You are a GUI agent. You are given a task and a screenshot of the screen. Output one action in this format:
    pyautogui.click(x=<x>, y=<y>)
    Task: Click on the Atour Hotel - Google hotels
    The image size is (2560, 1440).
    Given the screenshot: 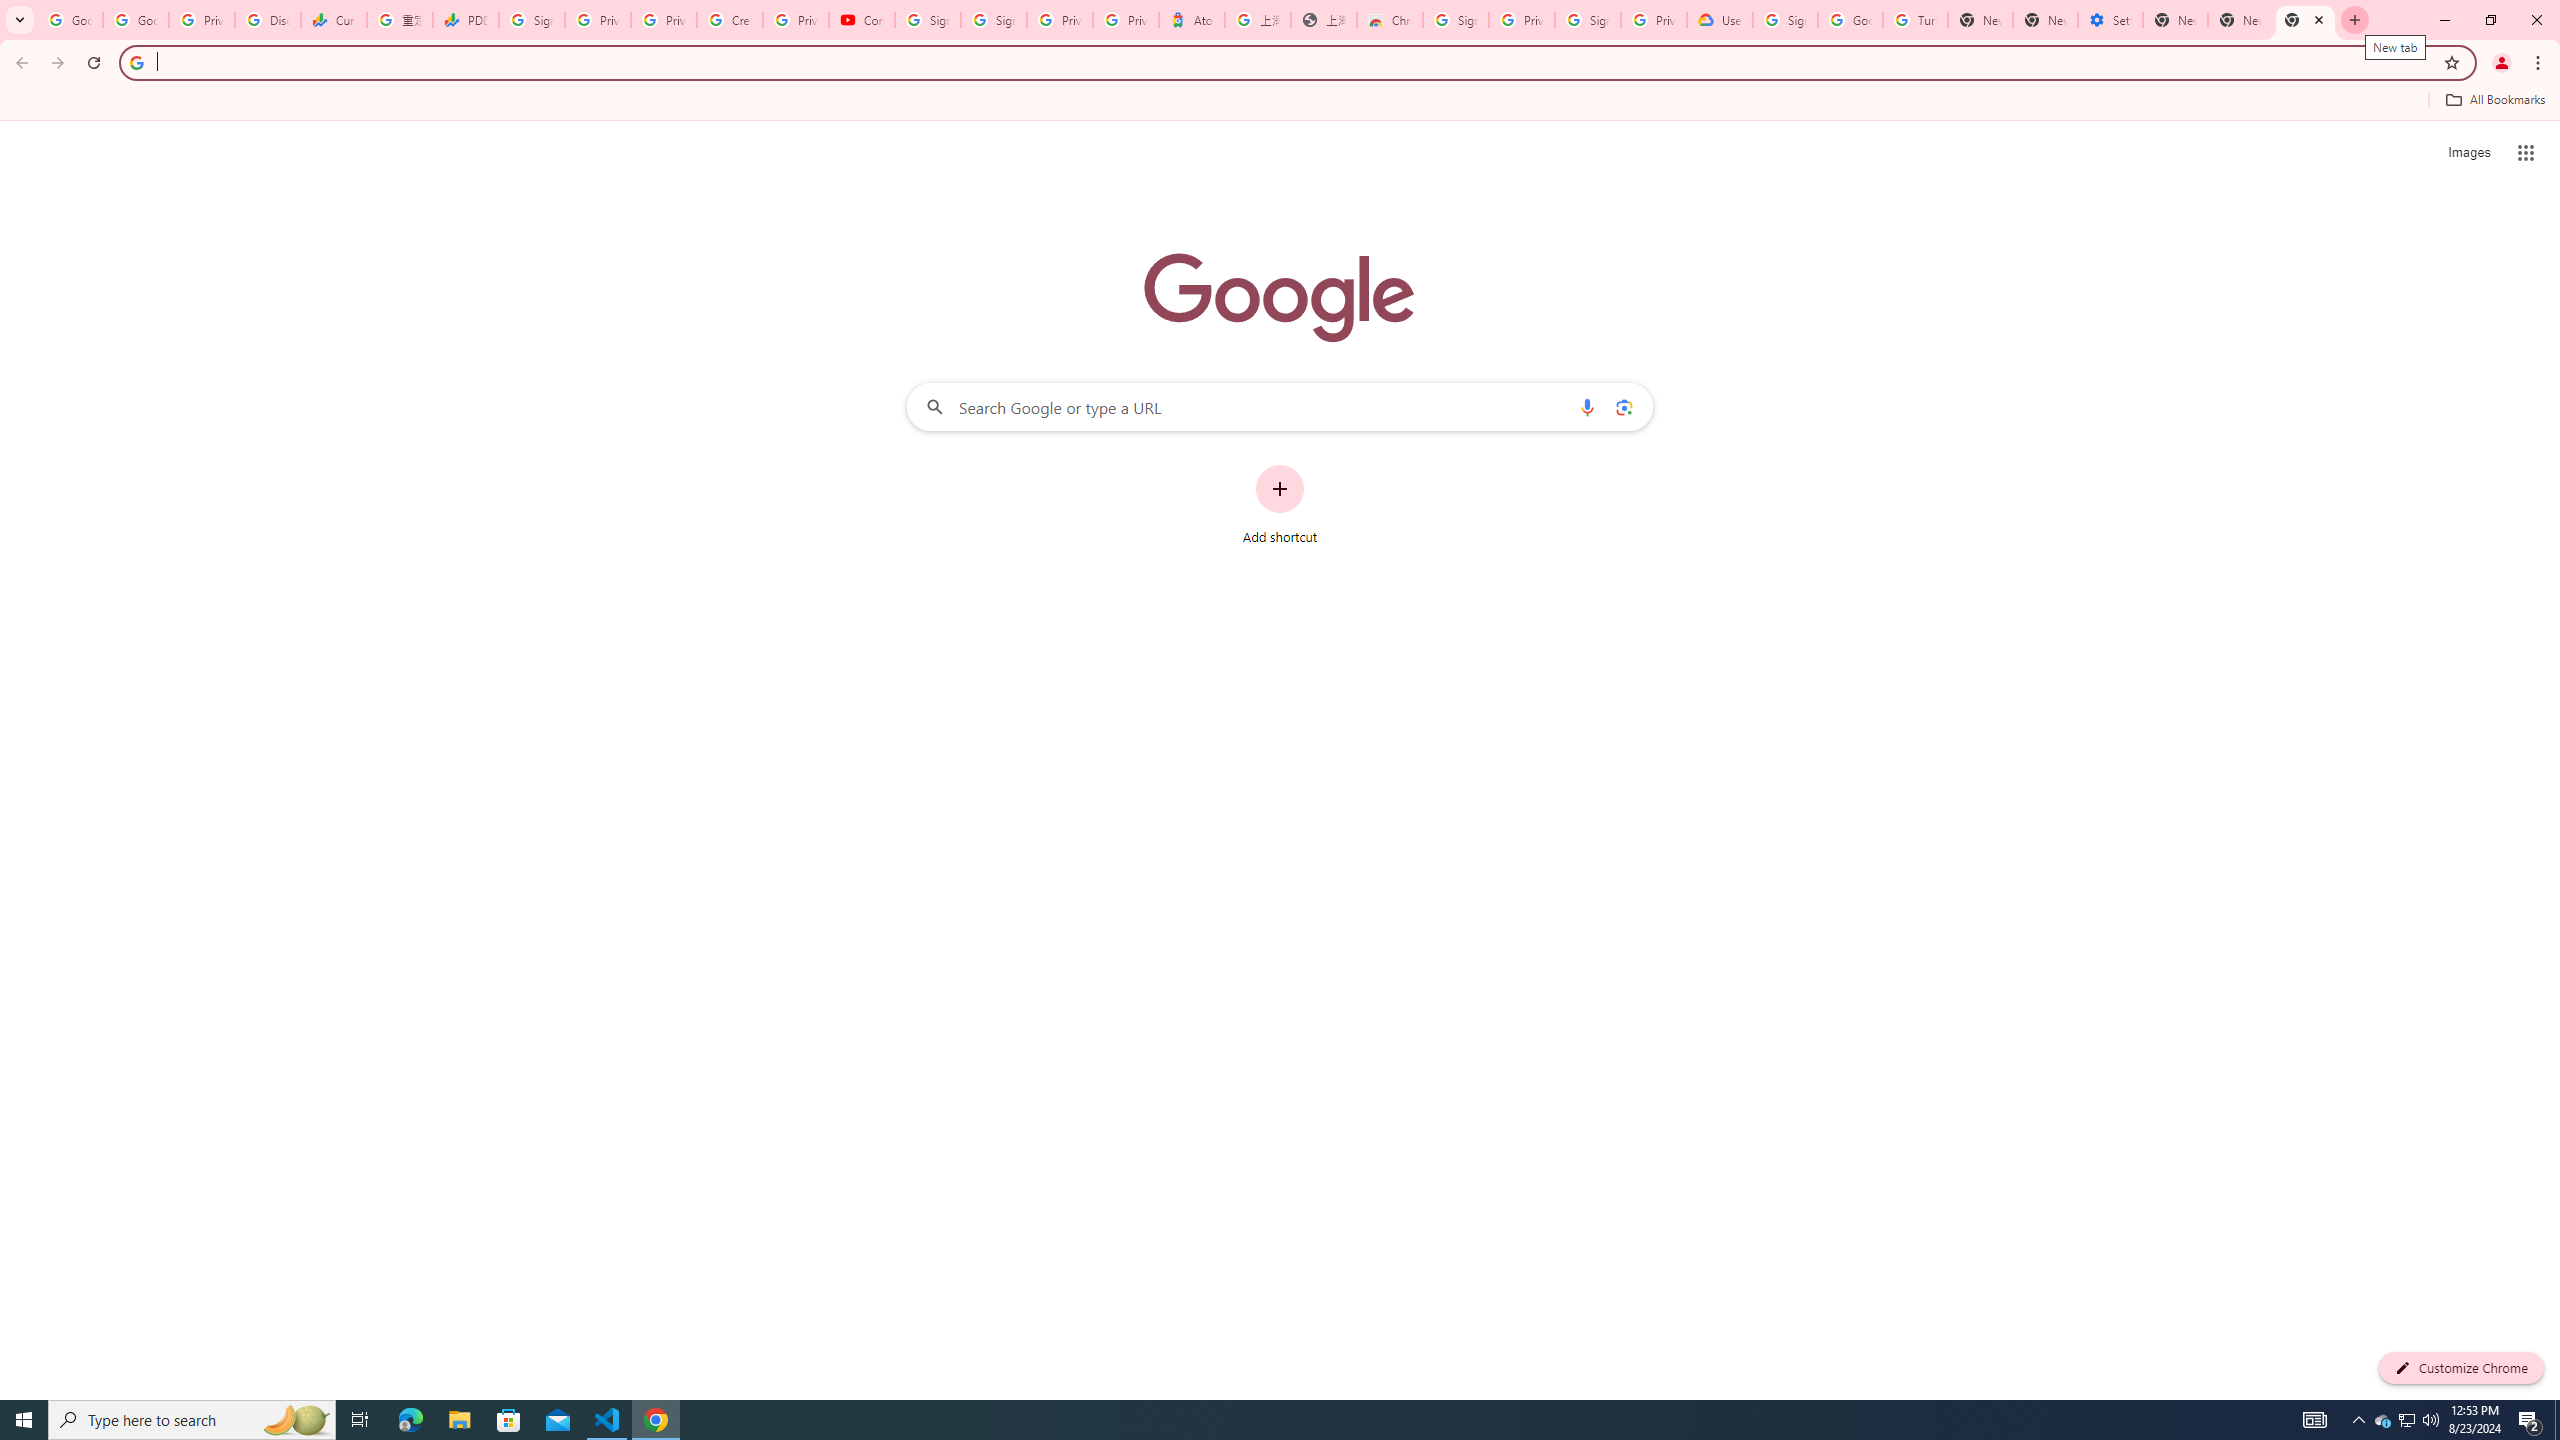 What is the action you would take?
    pyautogui.click(x=1191, y=20)
    